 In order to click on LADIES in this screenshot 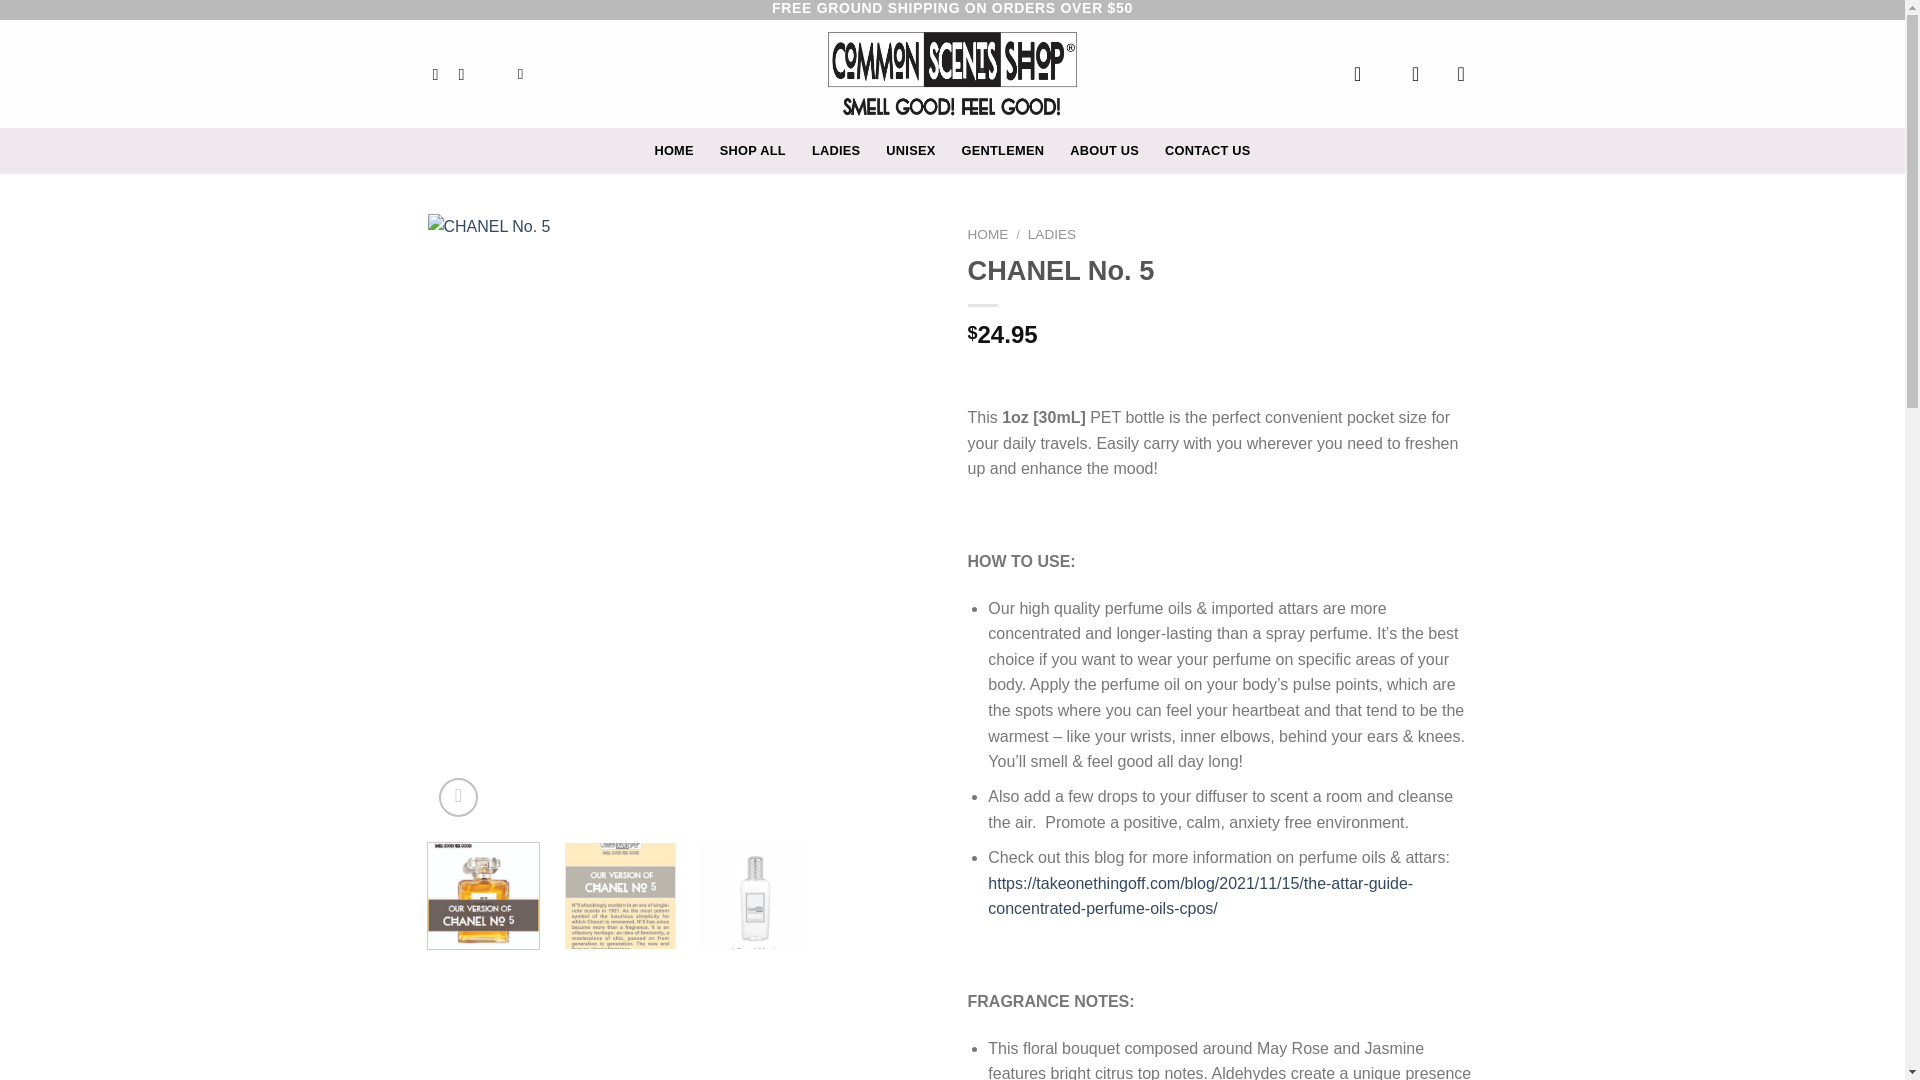, I will do `click(1051, 234)`.